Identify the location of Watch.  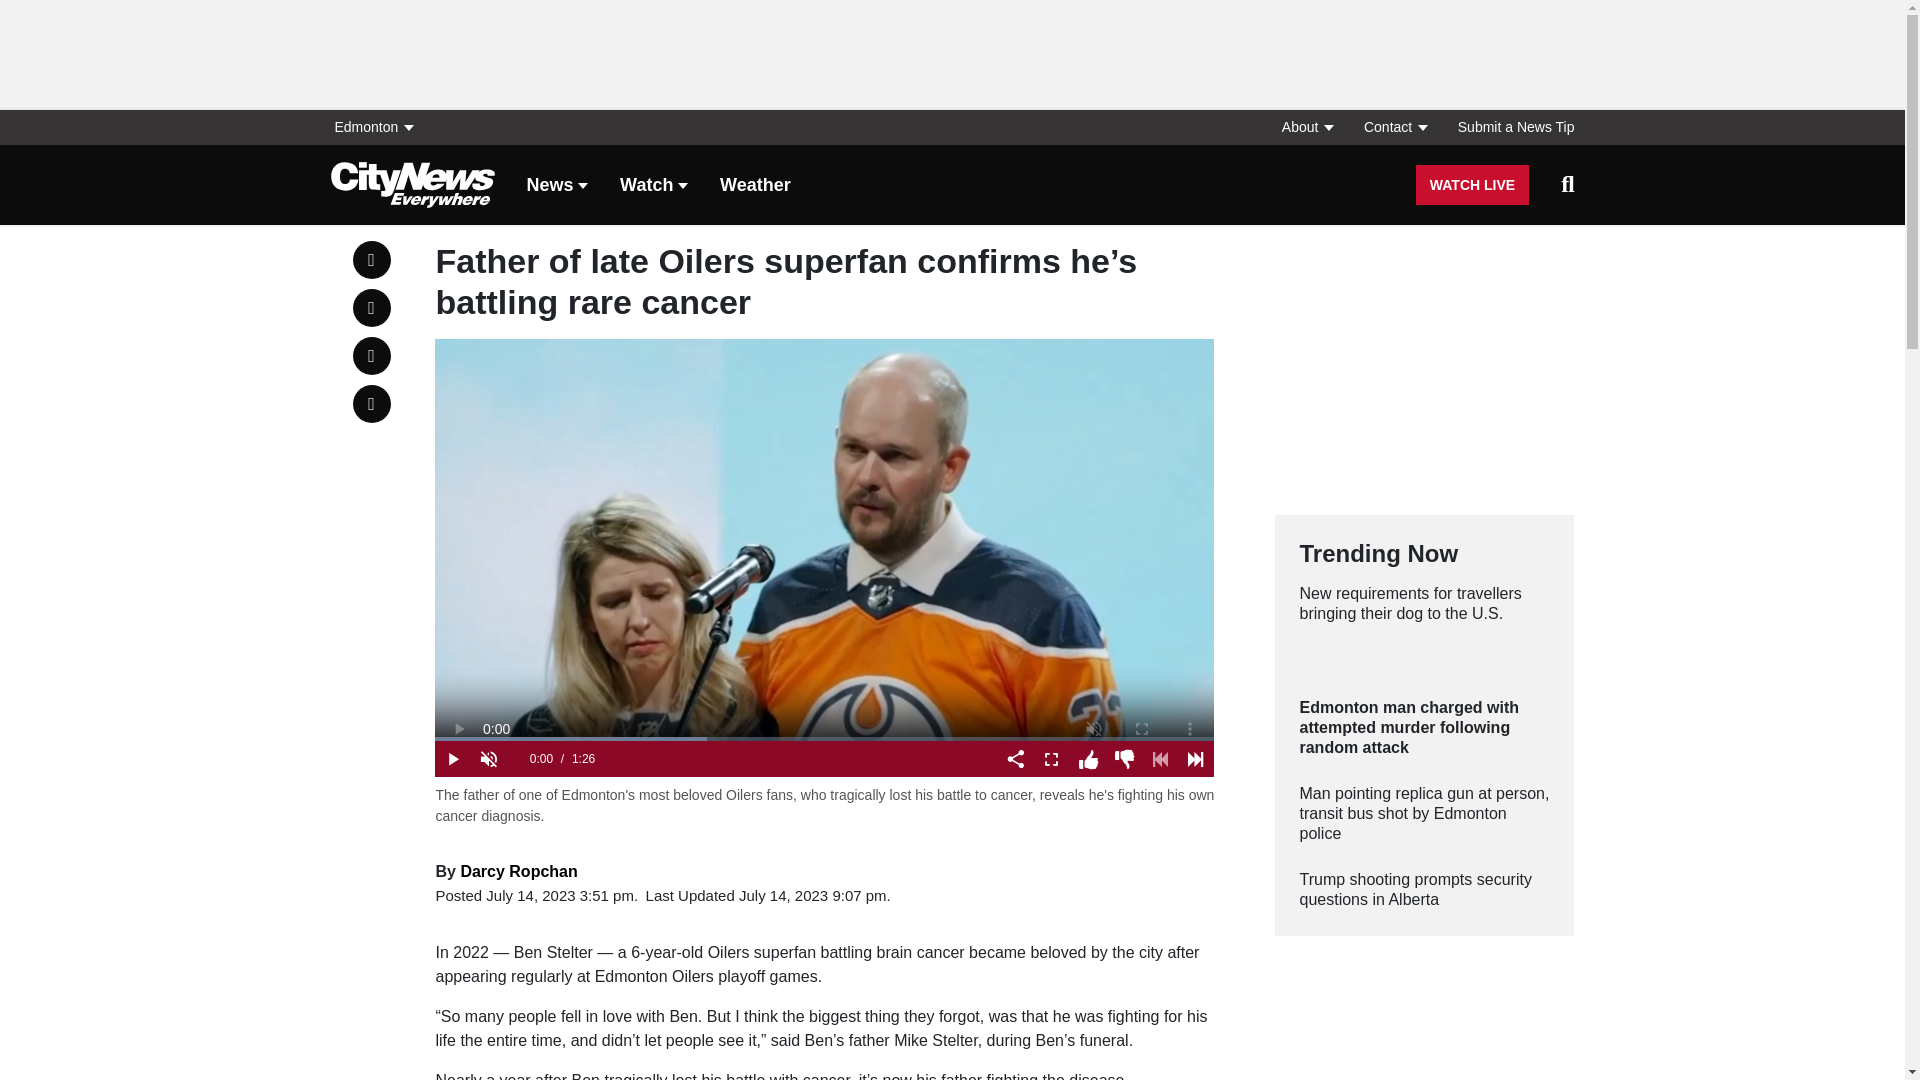
(654, 186).